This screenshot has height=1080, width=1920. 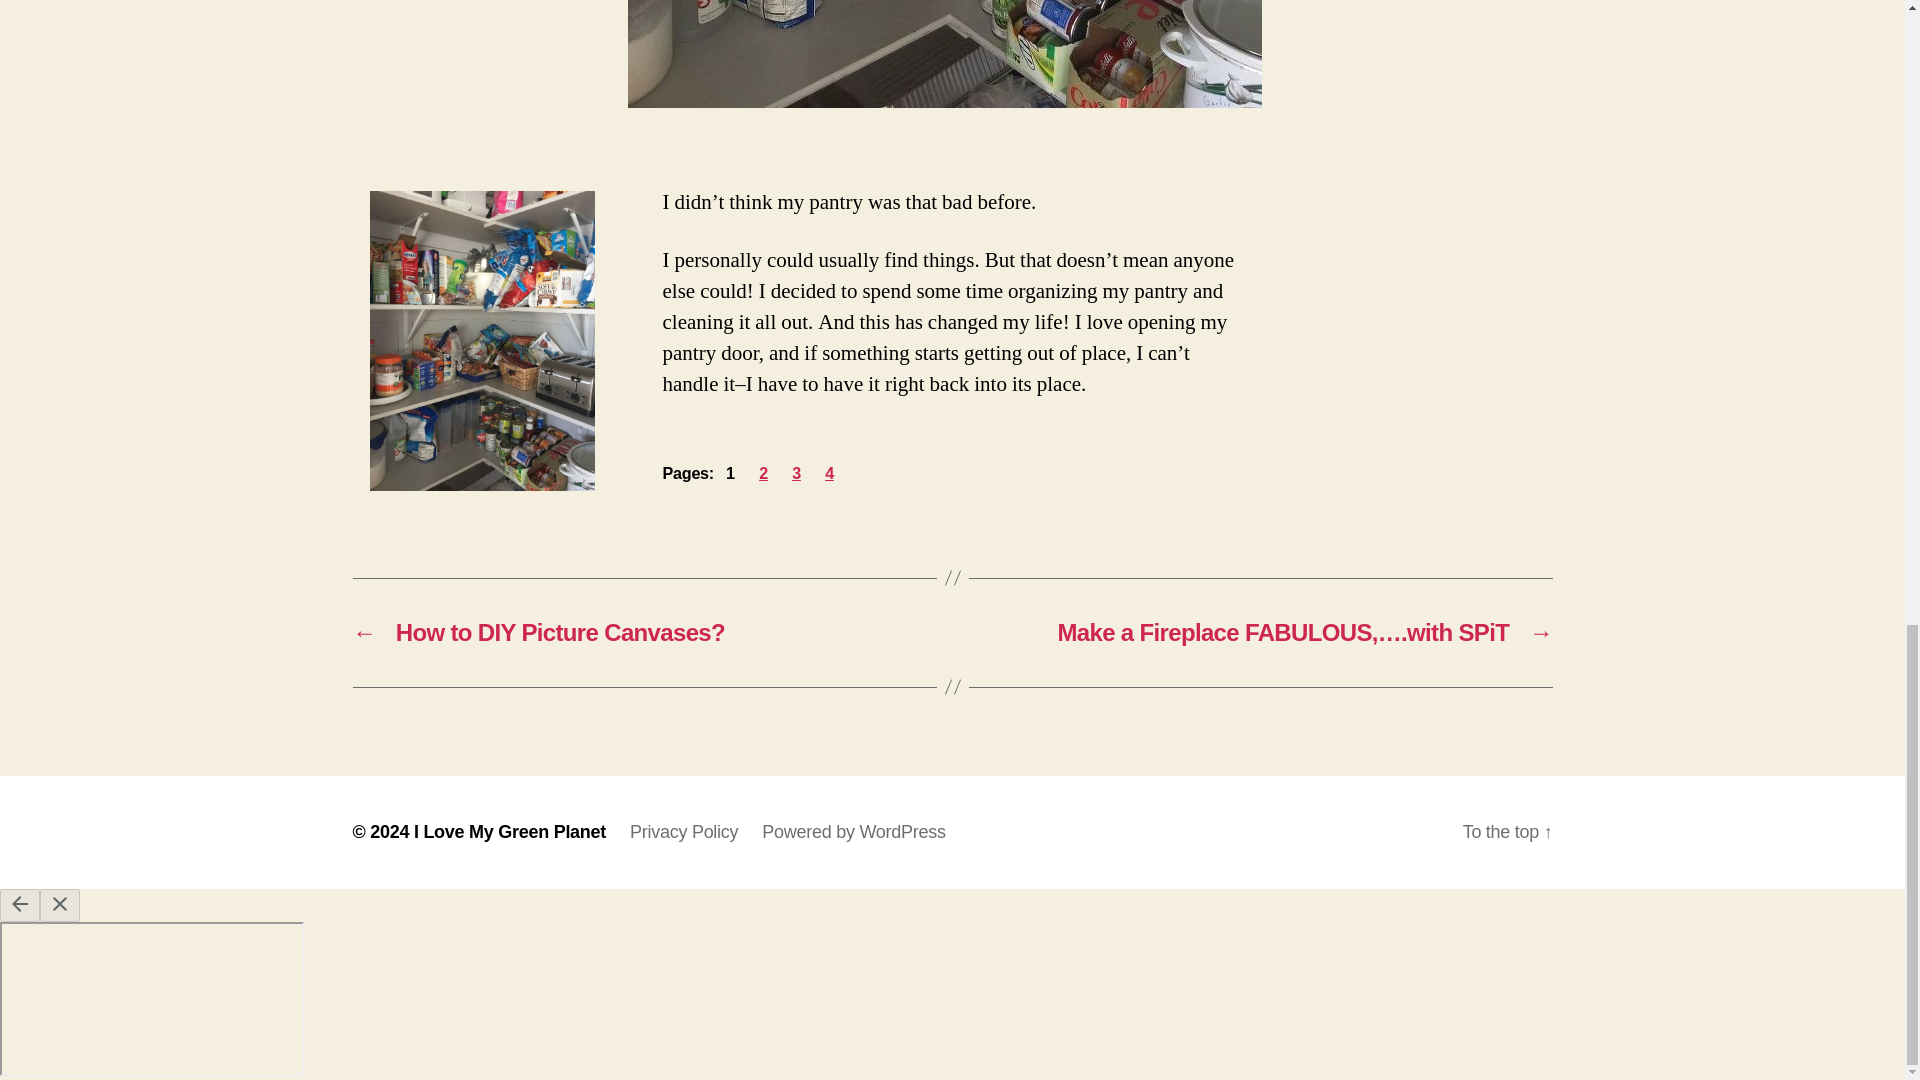 What do you see at coordinates (683, 832) in the screenshot?
I see `Privacy Policy` at bounding box center [683, 832].